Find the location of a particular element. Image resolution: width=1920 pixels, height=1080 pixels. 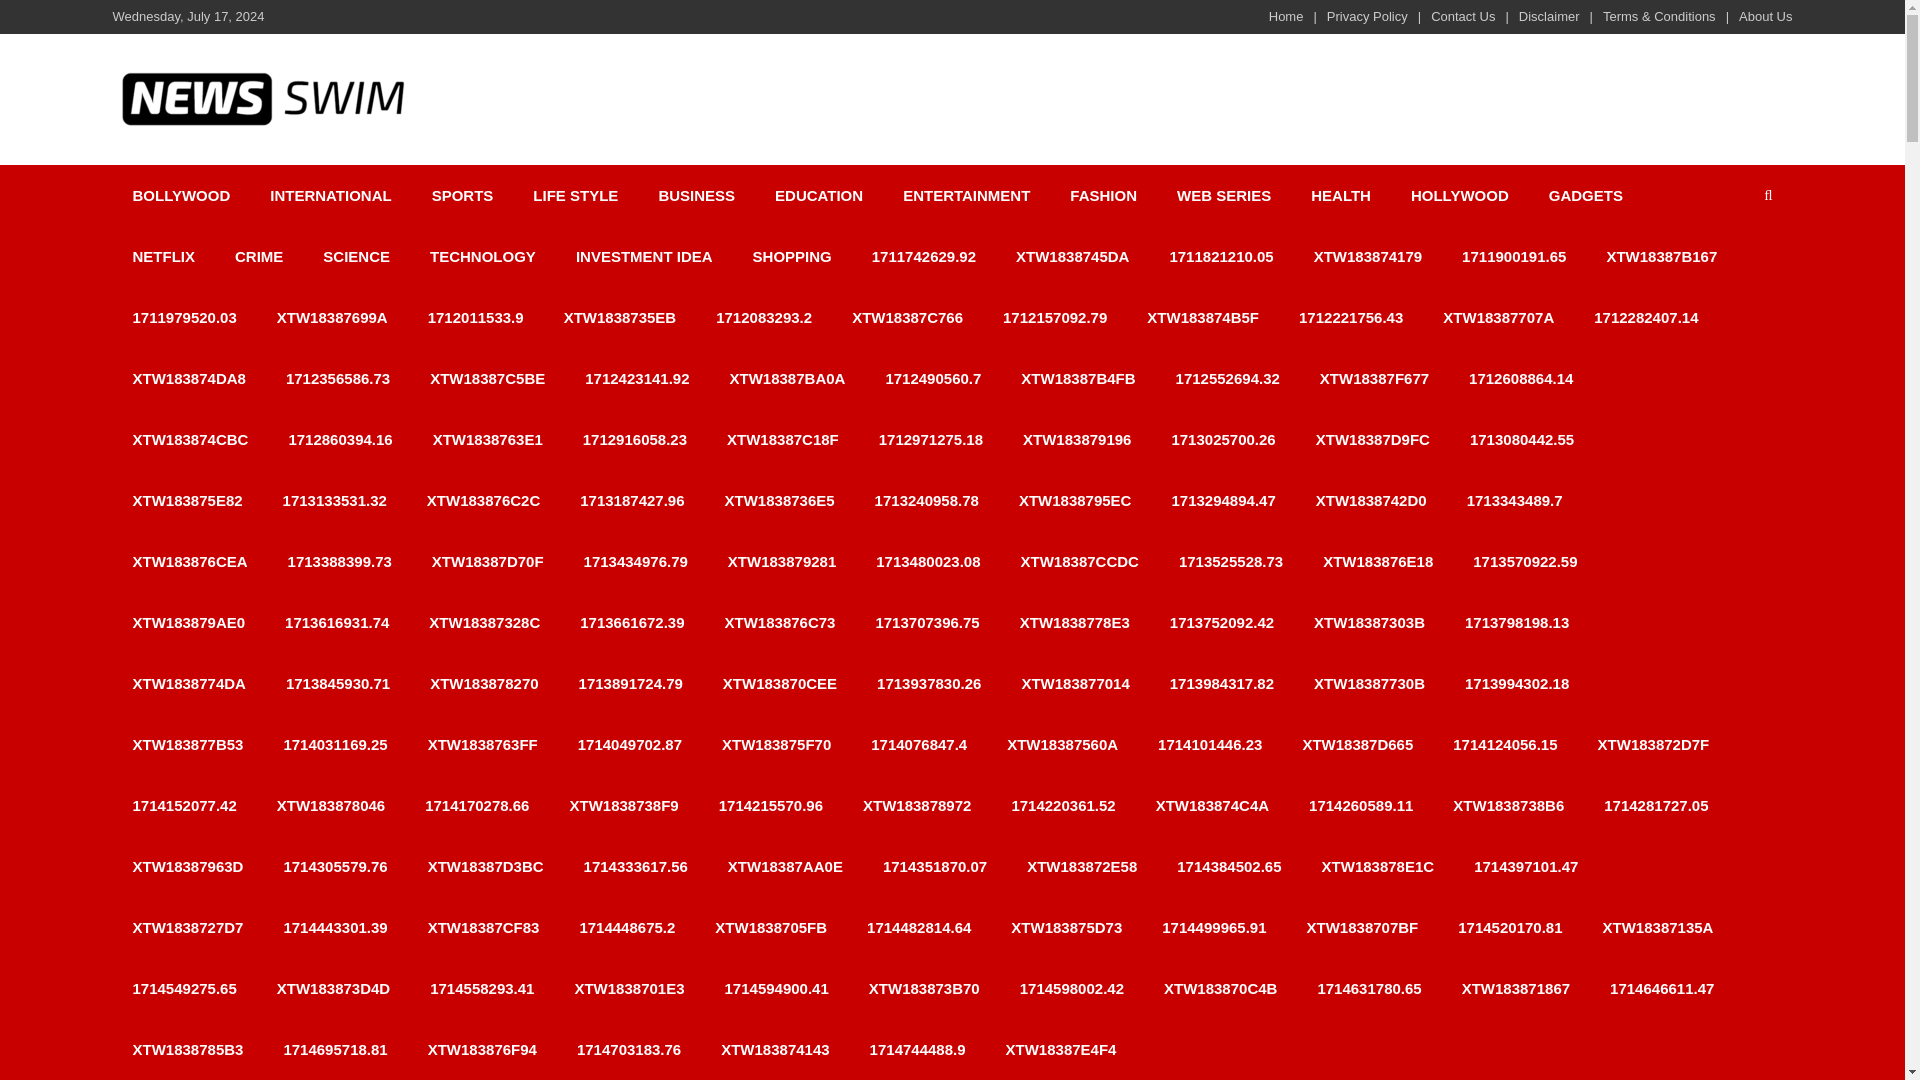

SCIENCE is located at coordinates (356, 256).